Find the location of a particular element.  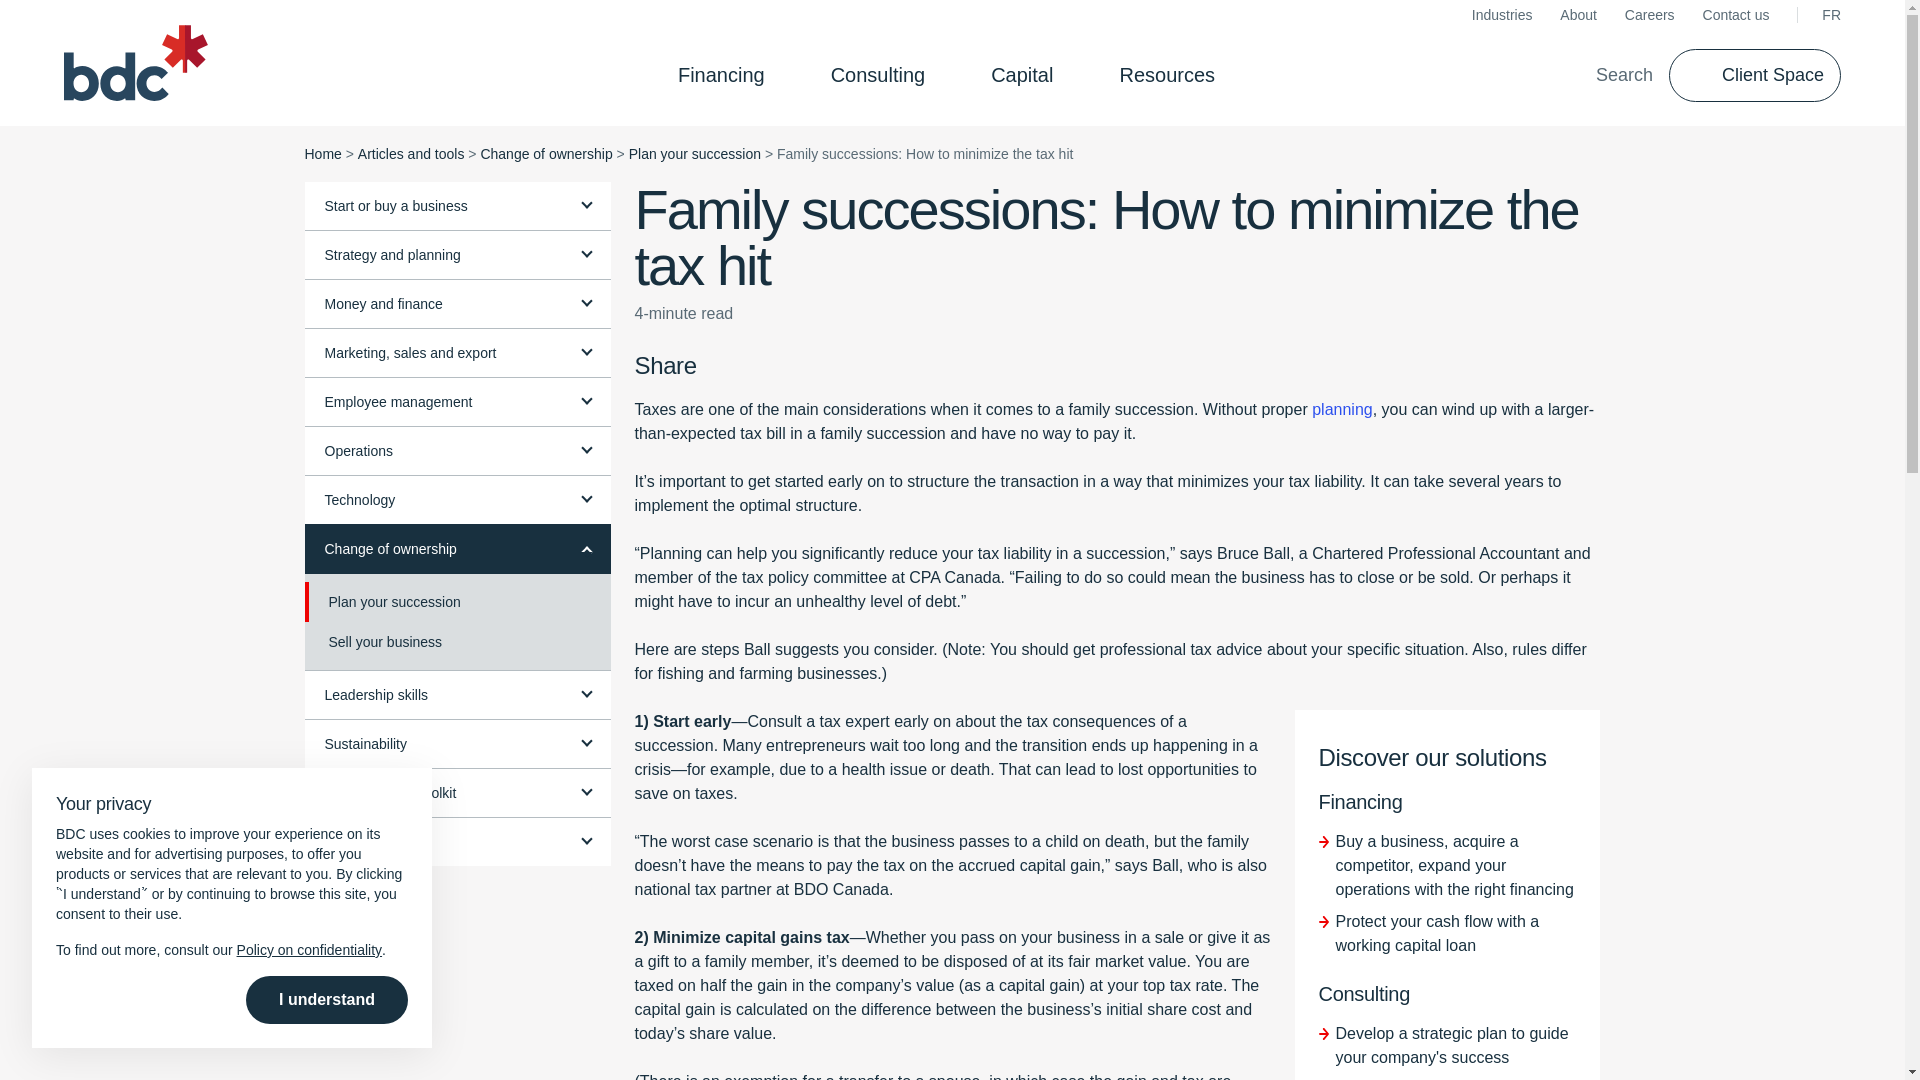

Twitter is located at coordinates (748, 366).